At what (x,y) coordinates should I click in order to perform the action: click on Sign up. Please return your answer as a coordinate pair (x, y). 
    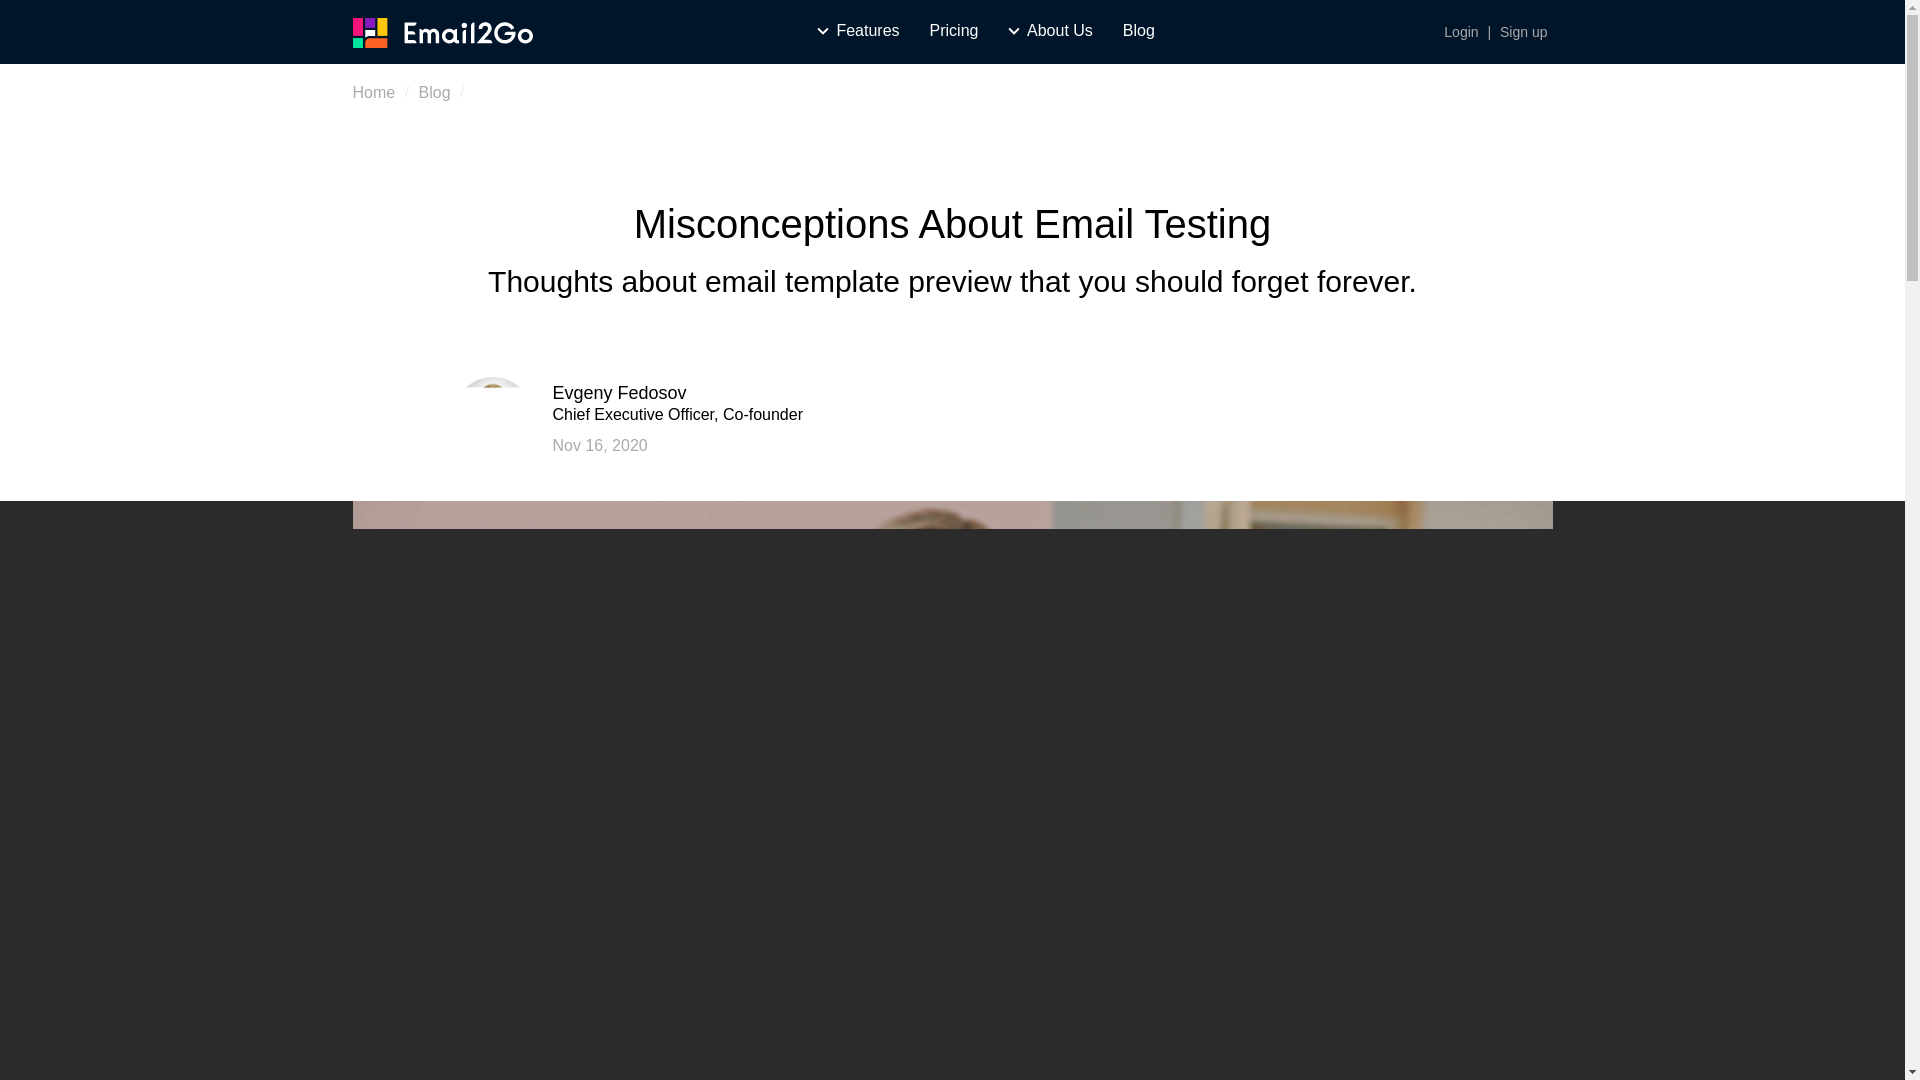
    Looking at the image, I should click on (1523, 31).